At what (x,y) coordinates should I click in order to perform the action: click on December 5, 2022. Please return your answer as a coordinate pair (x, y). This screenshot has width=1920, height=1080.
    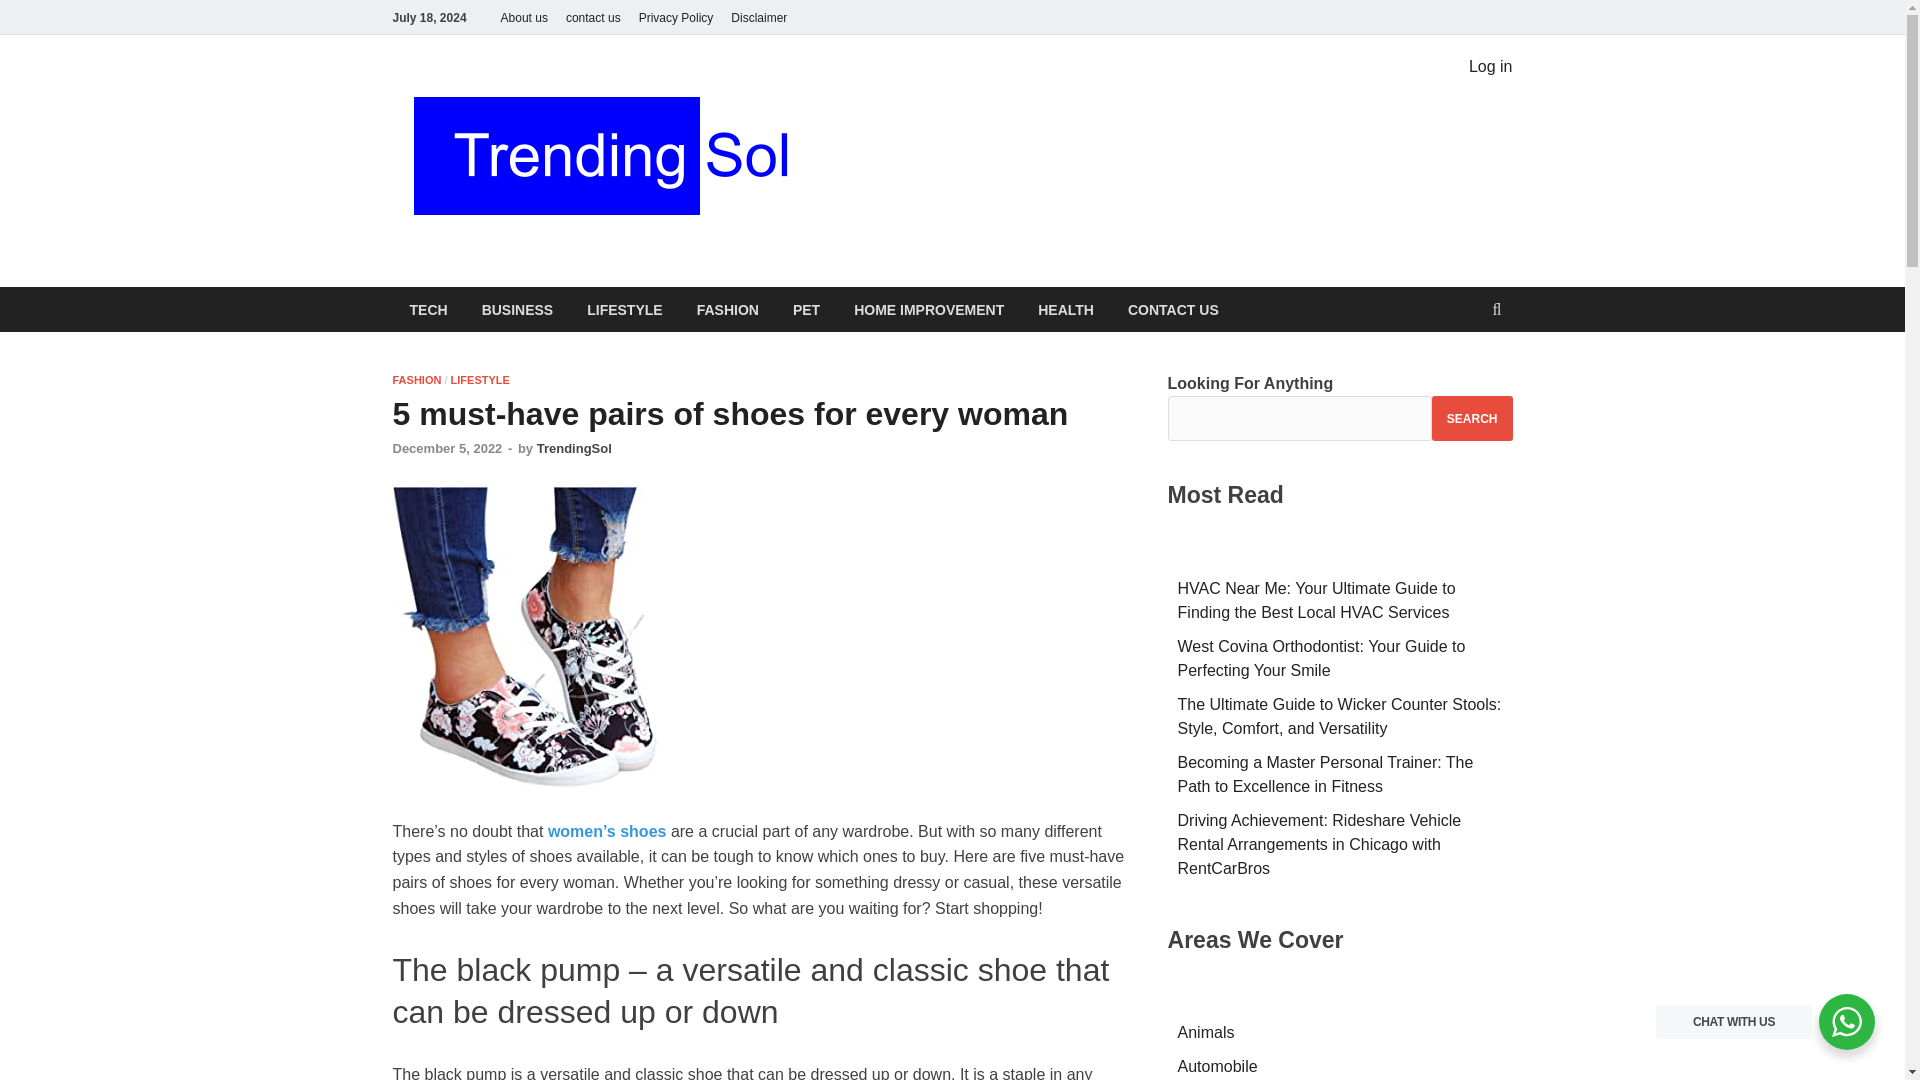
    Looking at the image, I should click on (446, 448).